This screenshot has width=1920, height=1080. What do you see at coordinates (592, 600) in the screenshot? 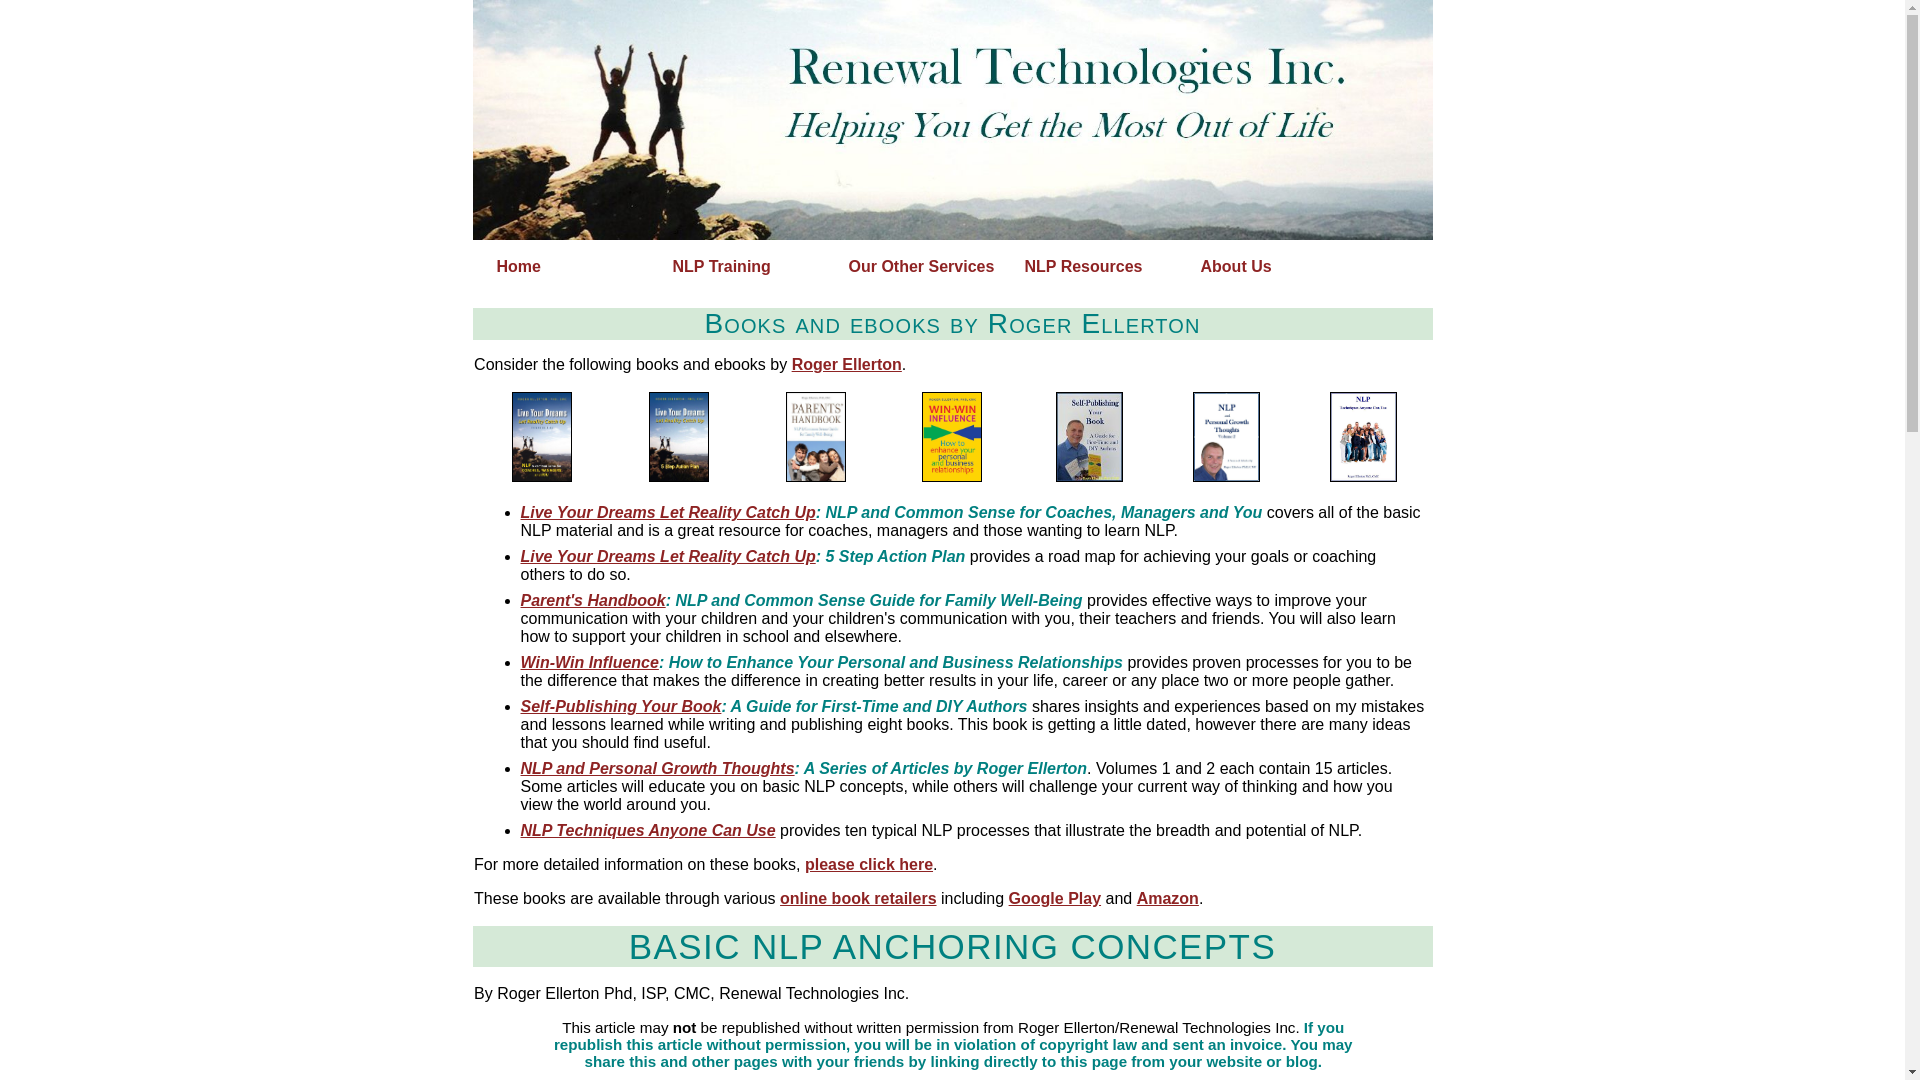
I see `Parent's Handbook` at bounding box center [592, 600].